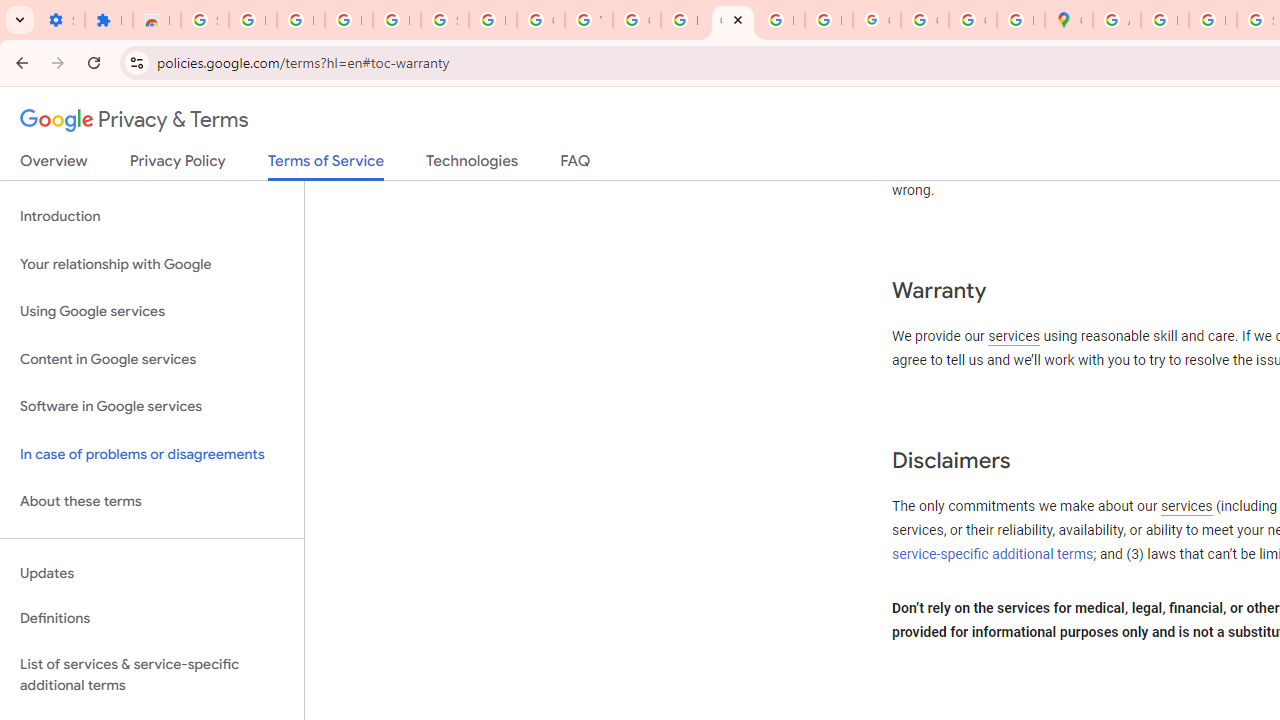  Describe the element at coordinates (152, 358) in the screenshot. I see `Content in Google services` at that location.